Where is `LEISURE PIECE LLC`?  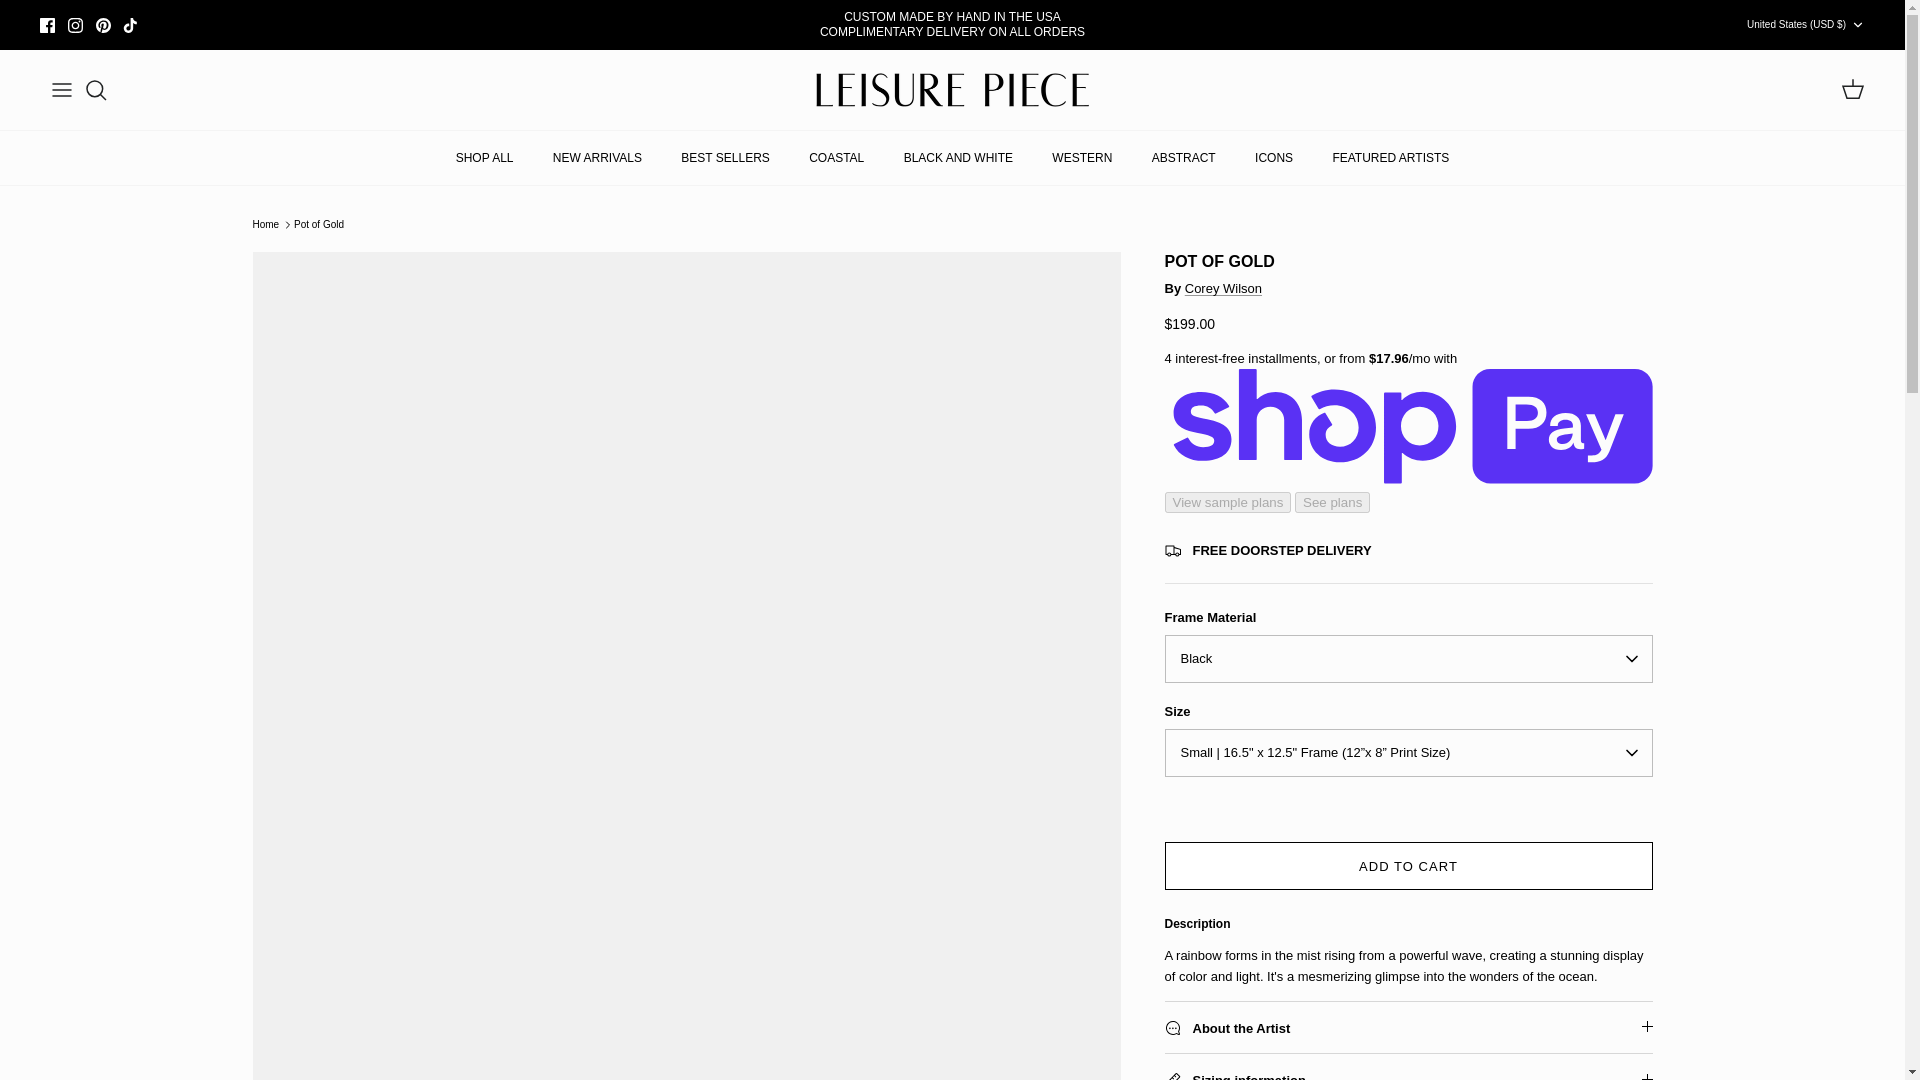 LEISURE PIECE LLC is located at coordinates (952, 90).